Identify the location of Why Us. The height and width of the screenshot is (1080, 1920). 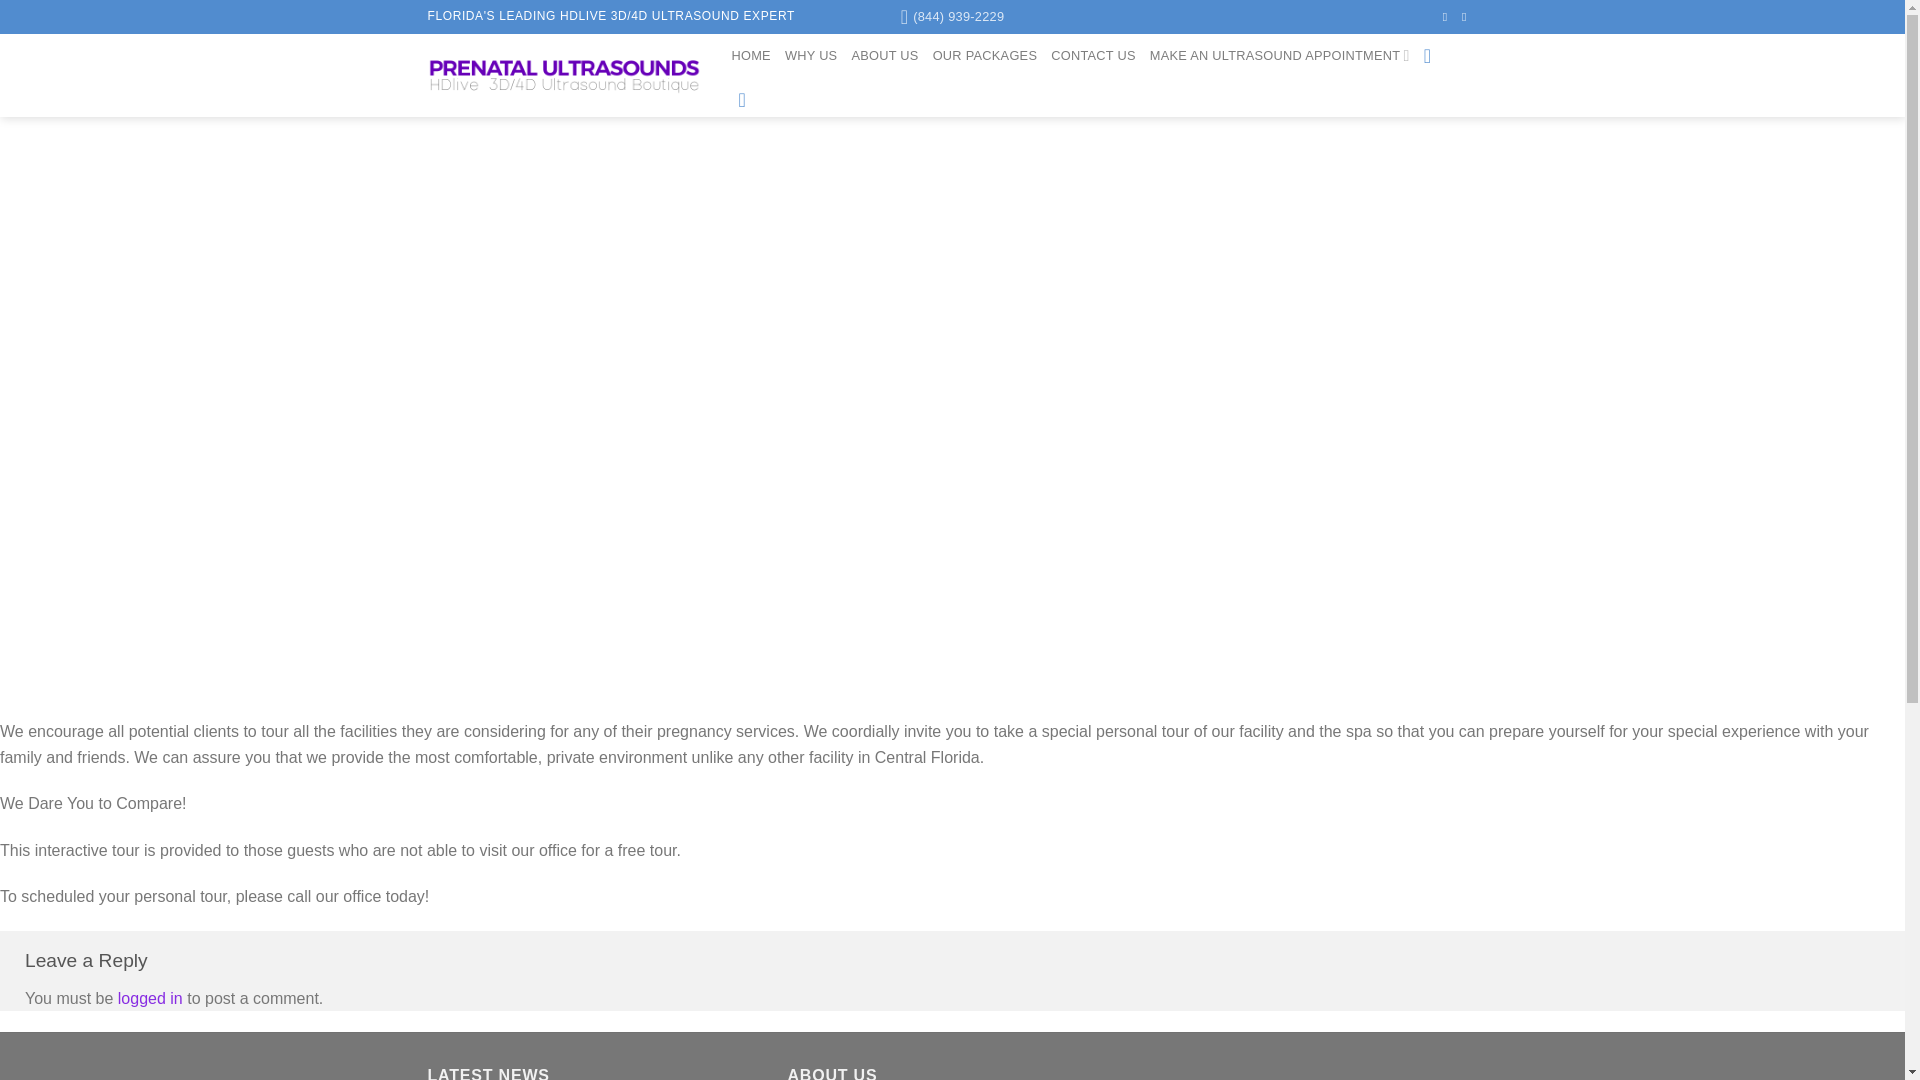
(811, 55).